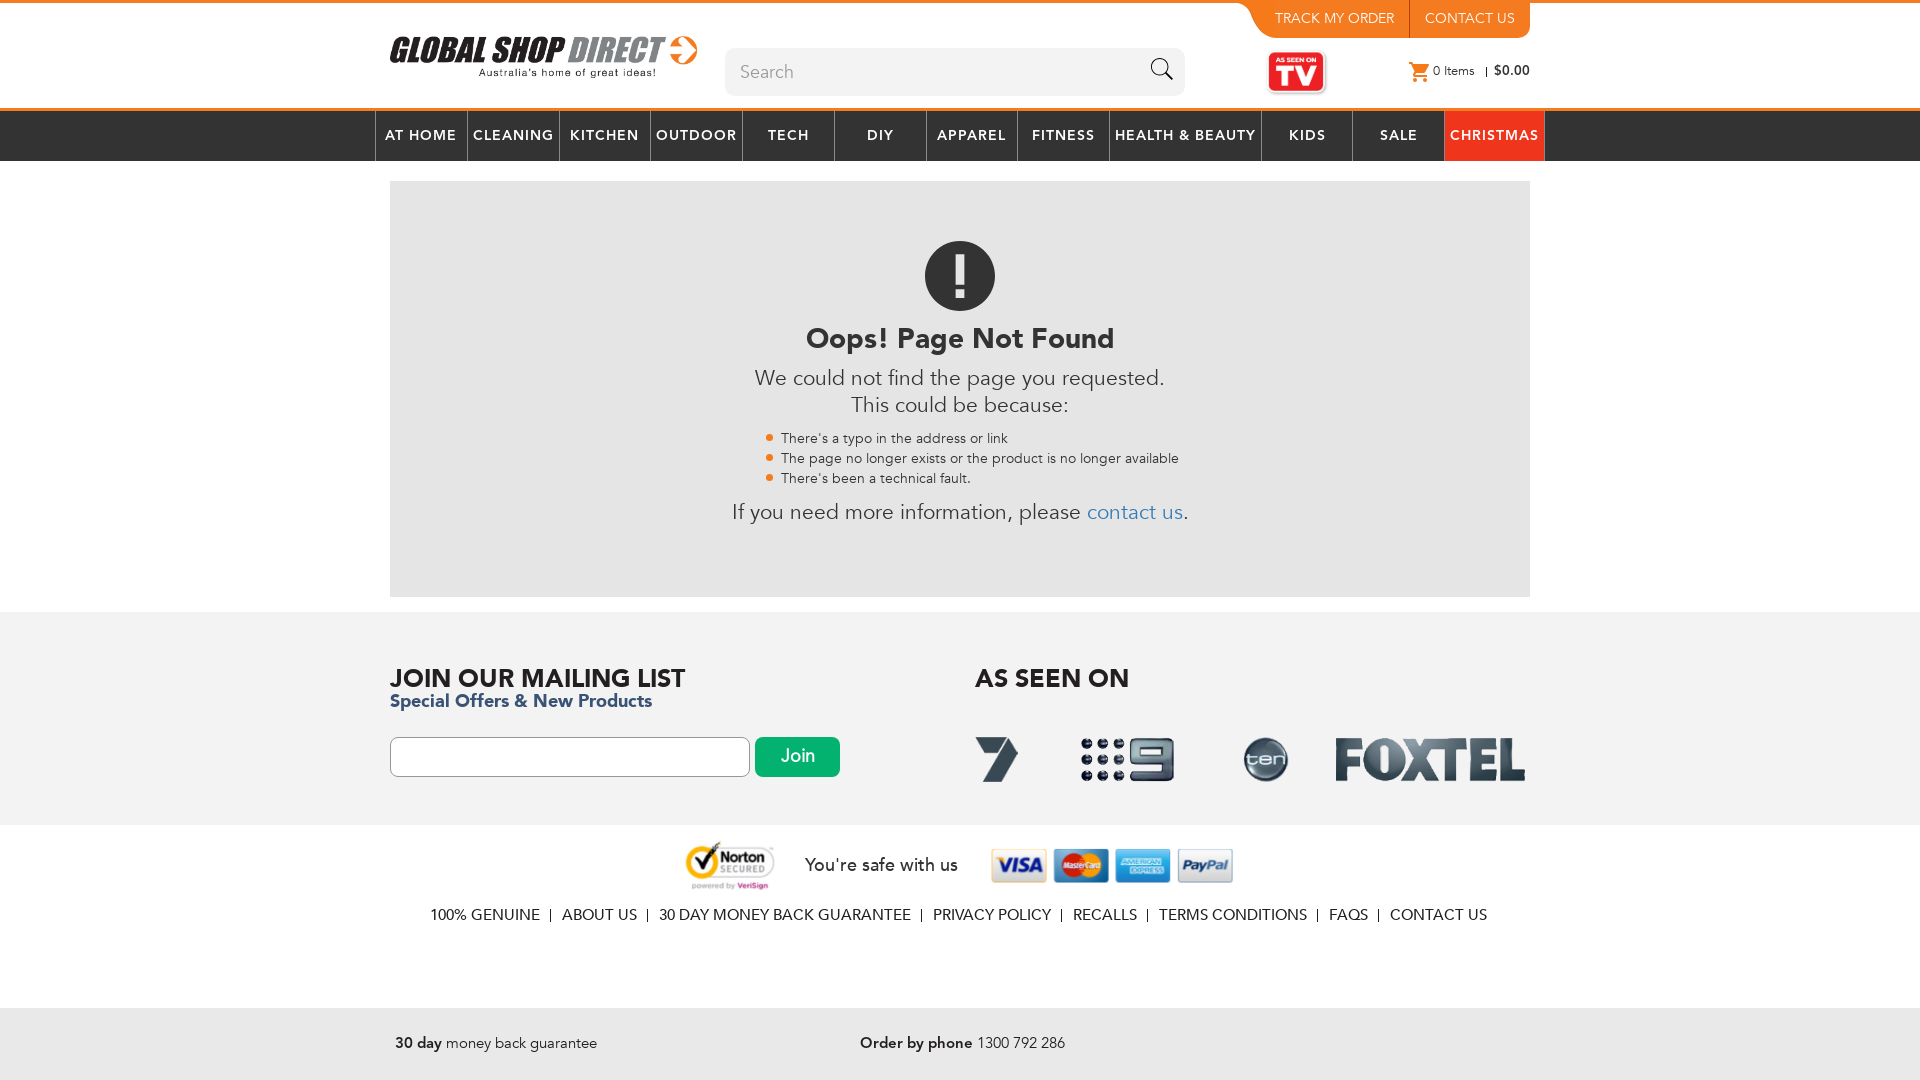 The image size is (1920, 1080). Describe the element at coordinates (485, 914) in the screenshot. I see `100% GENUINE` at that location.